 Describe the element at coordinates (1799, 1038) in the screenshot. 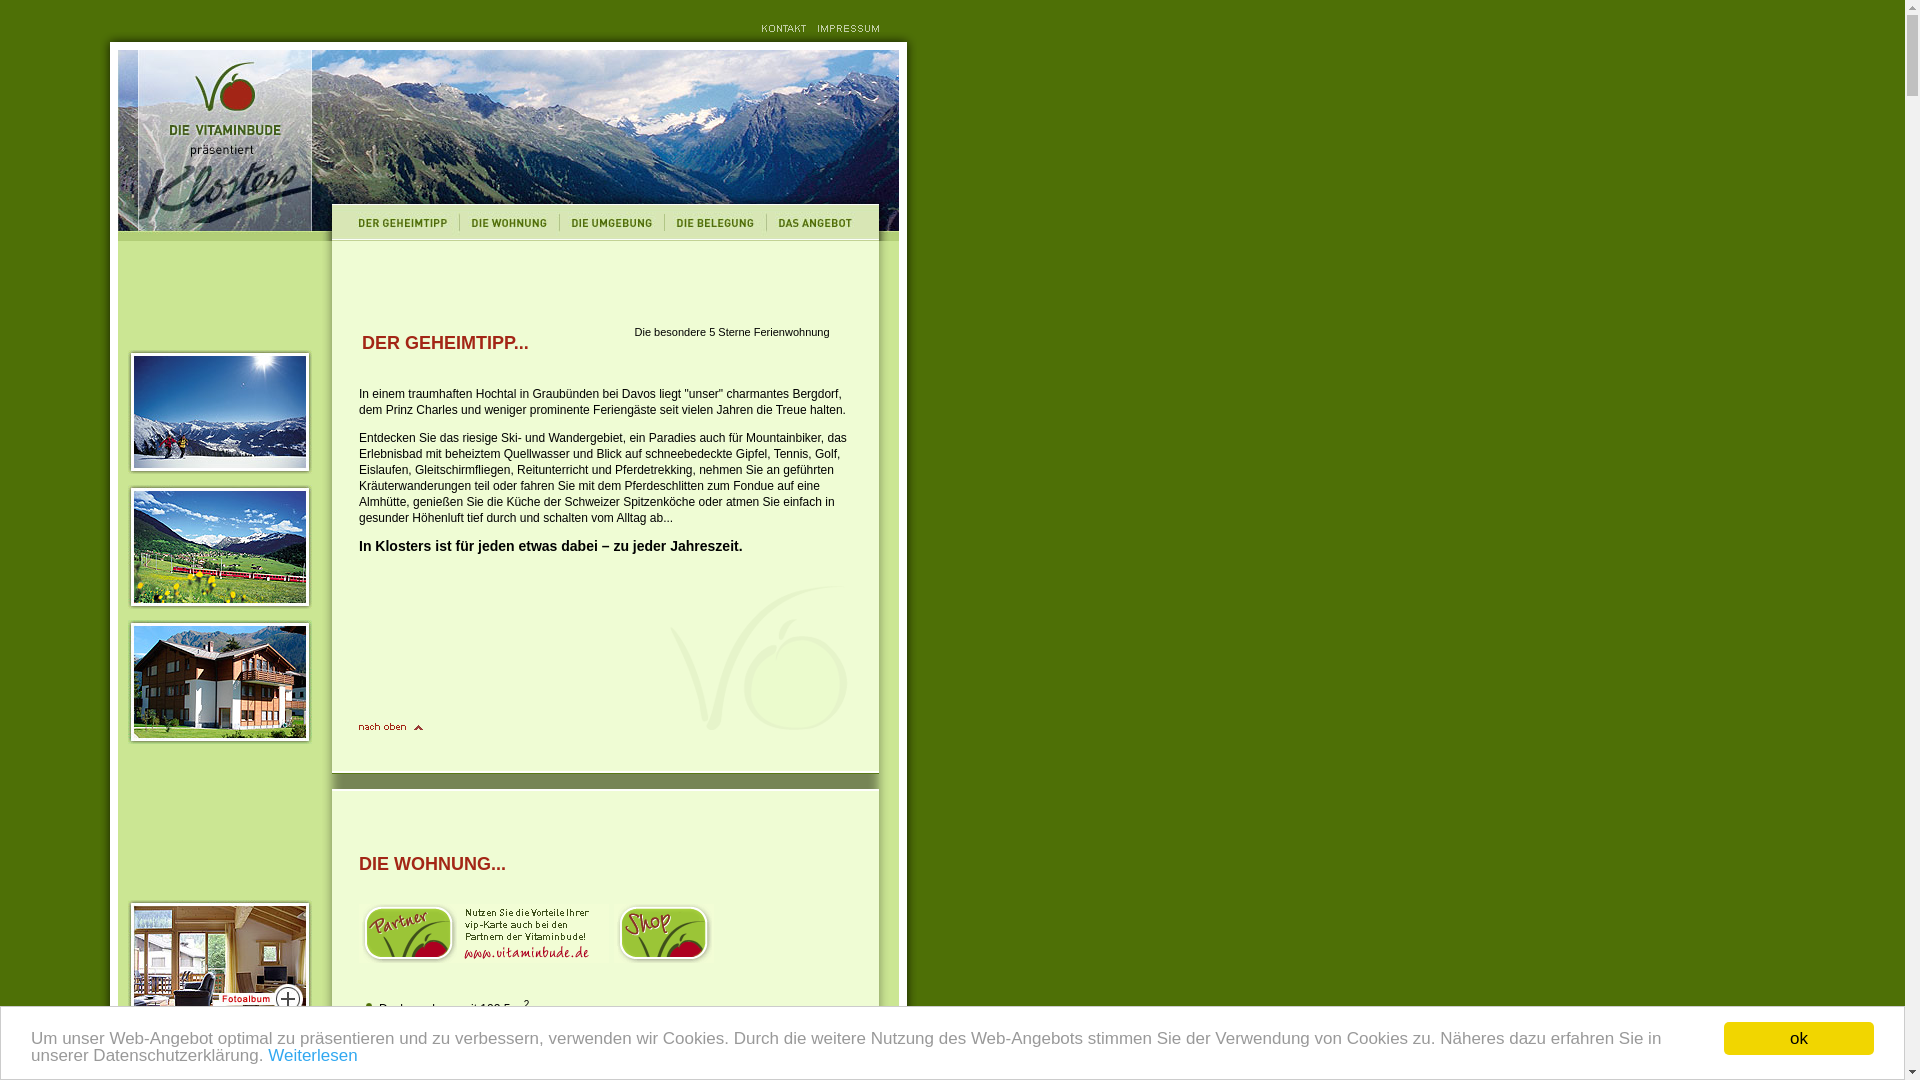

I see `ok` at that location.